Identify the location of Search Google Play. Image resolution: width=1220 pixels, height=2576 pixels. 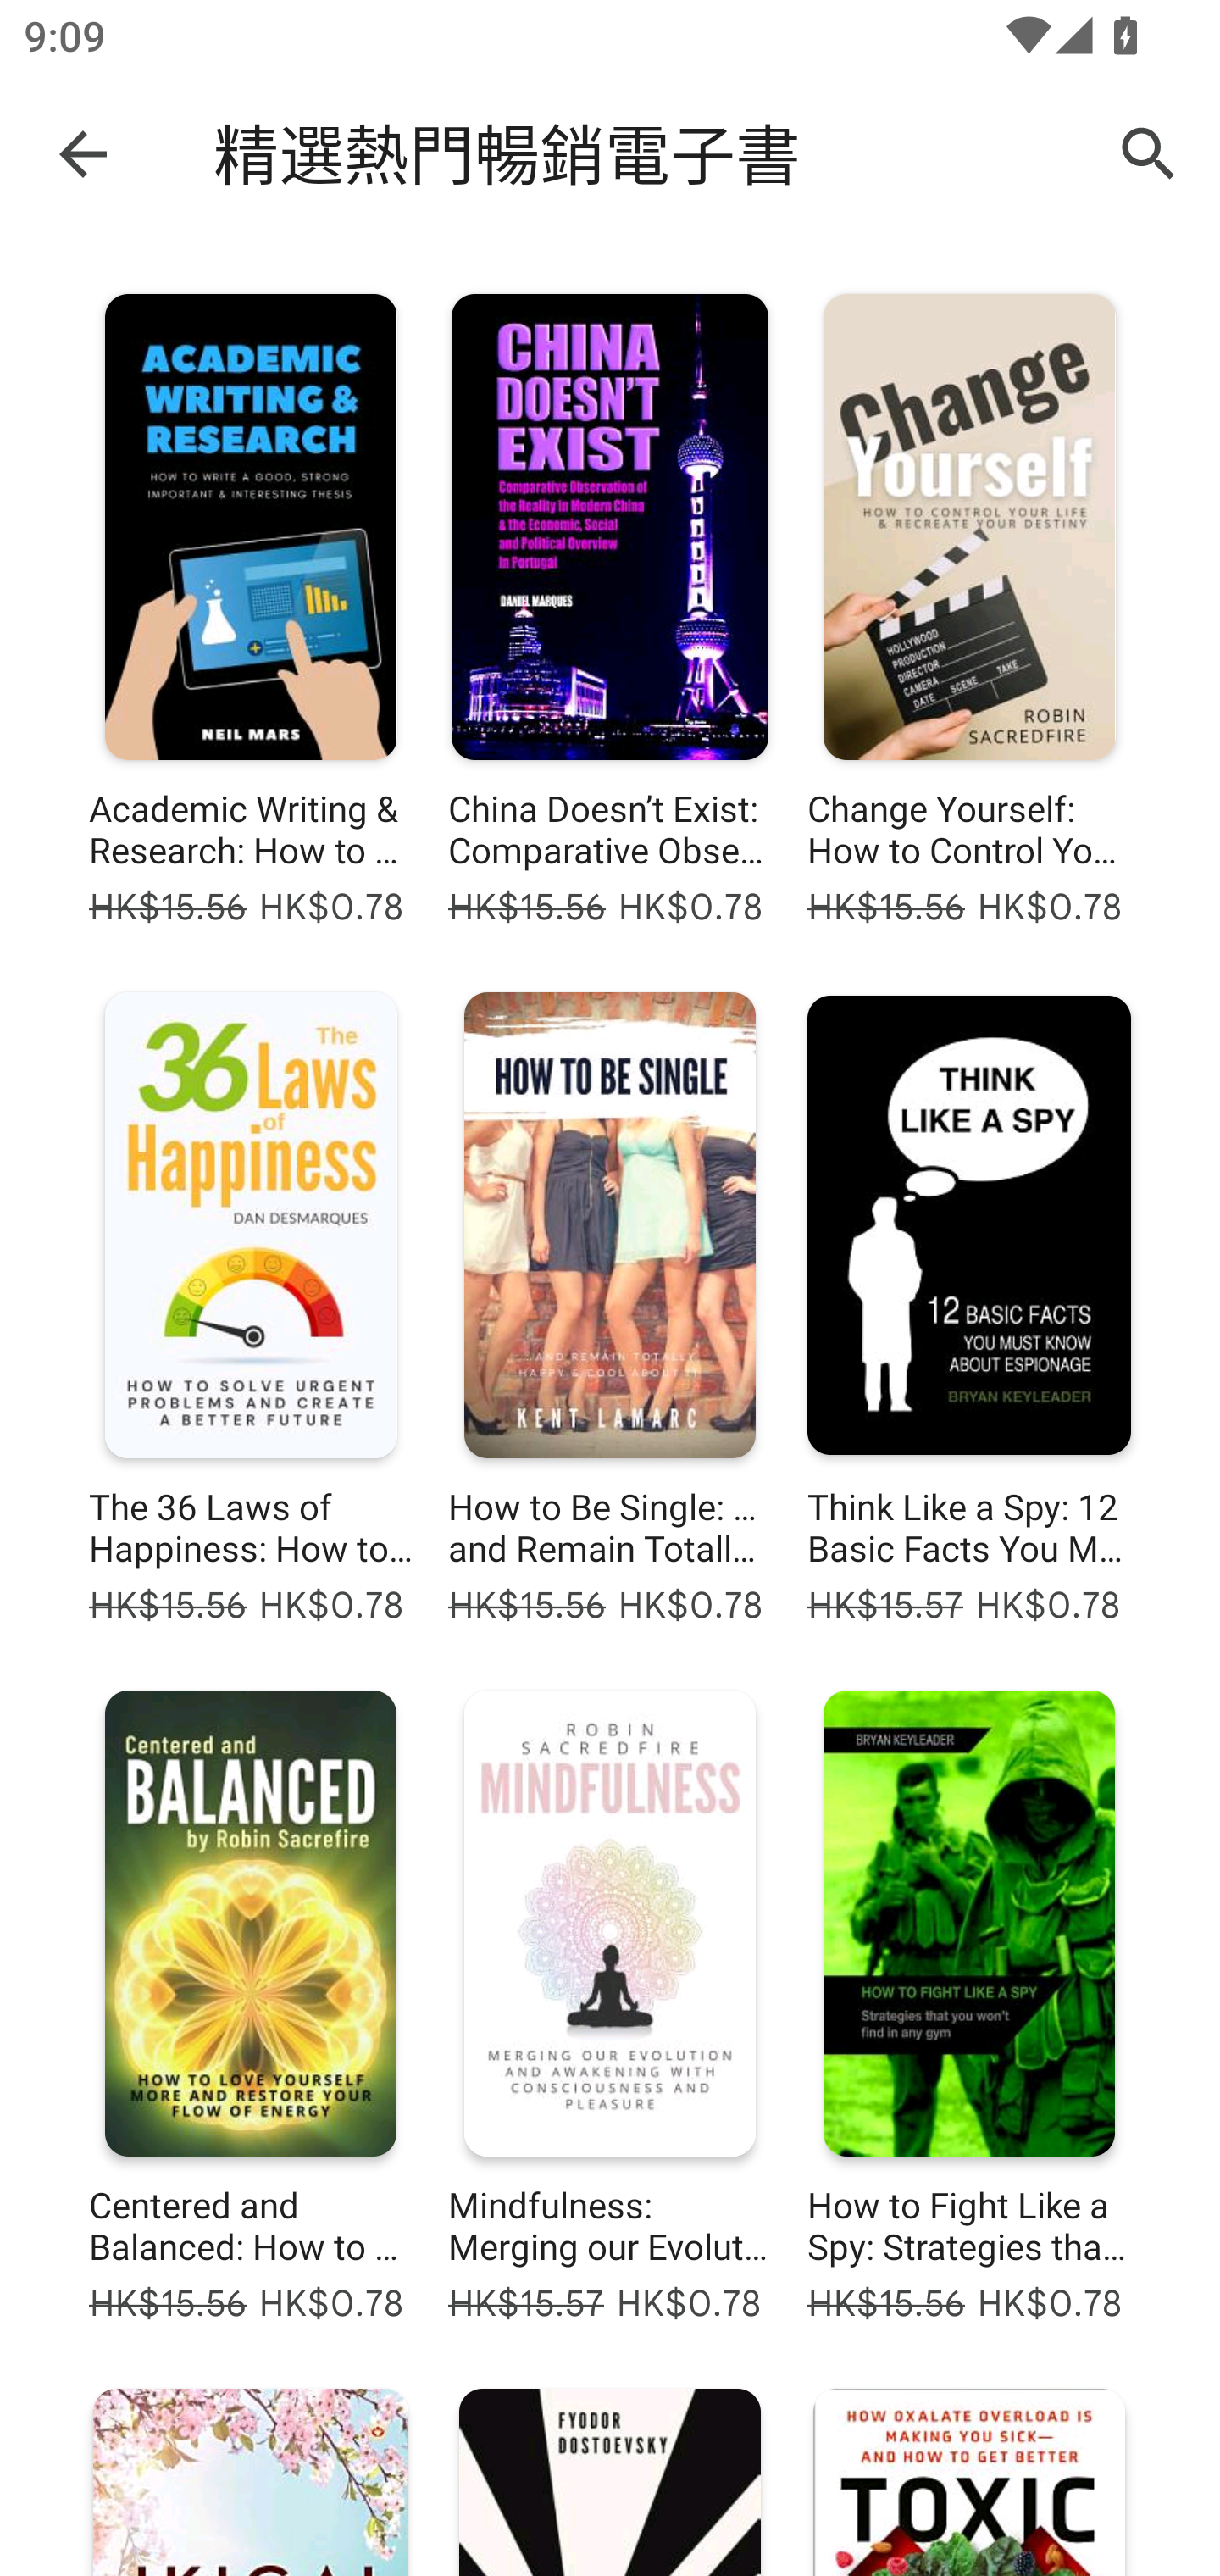
(1149, 154).